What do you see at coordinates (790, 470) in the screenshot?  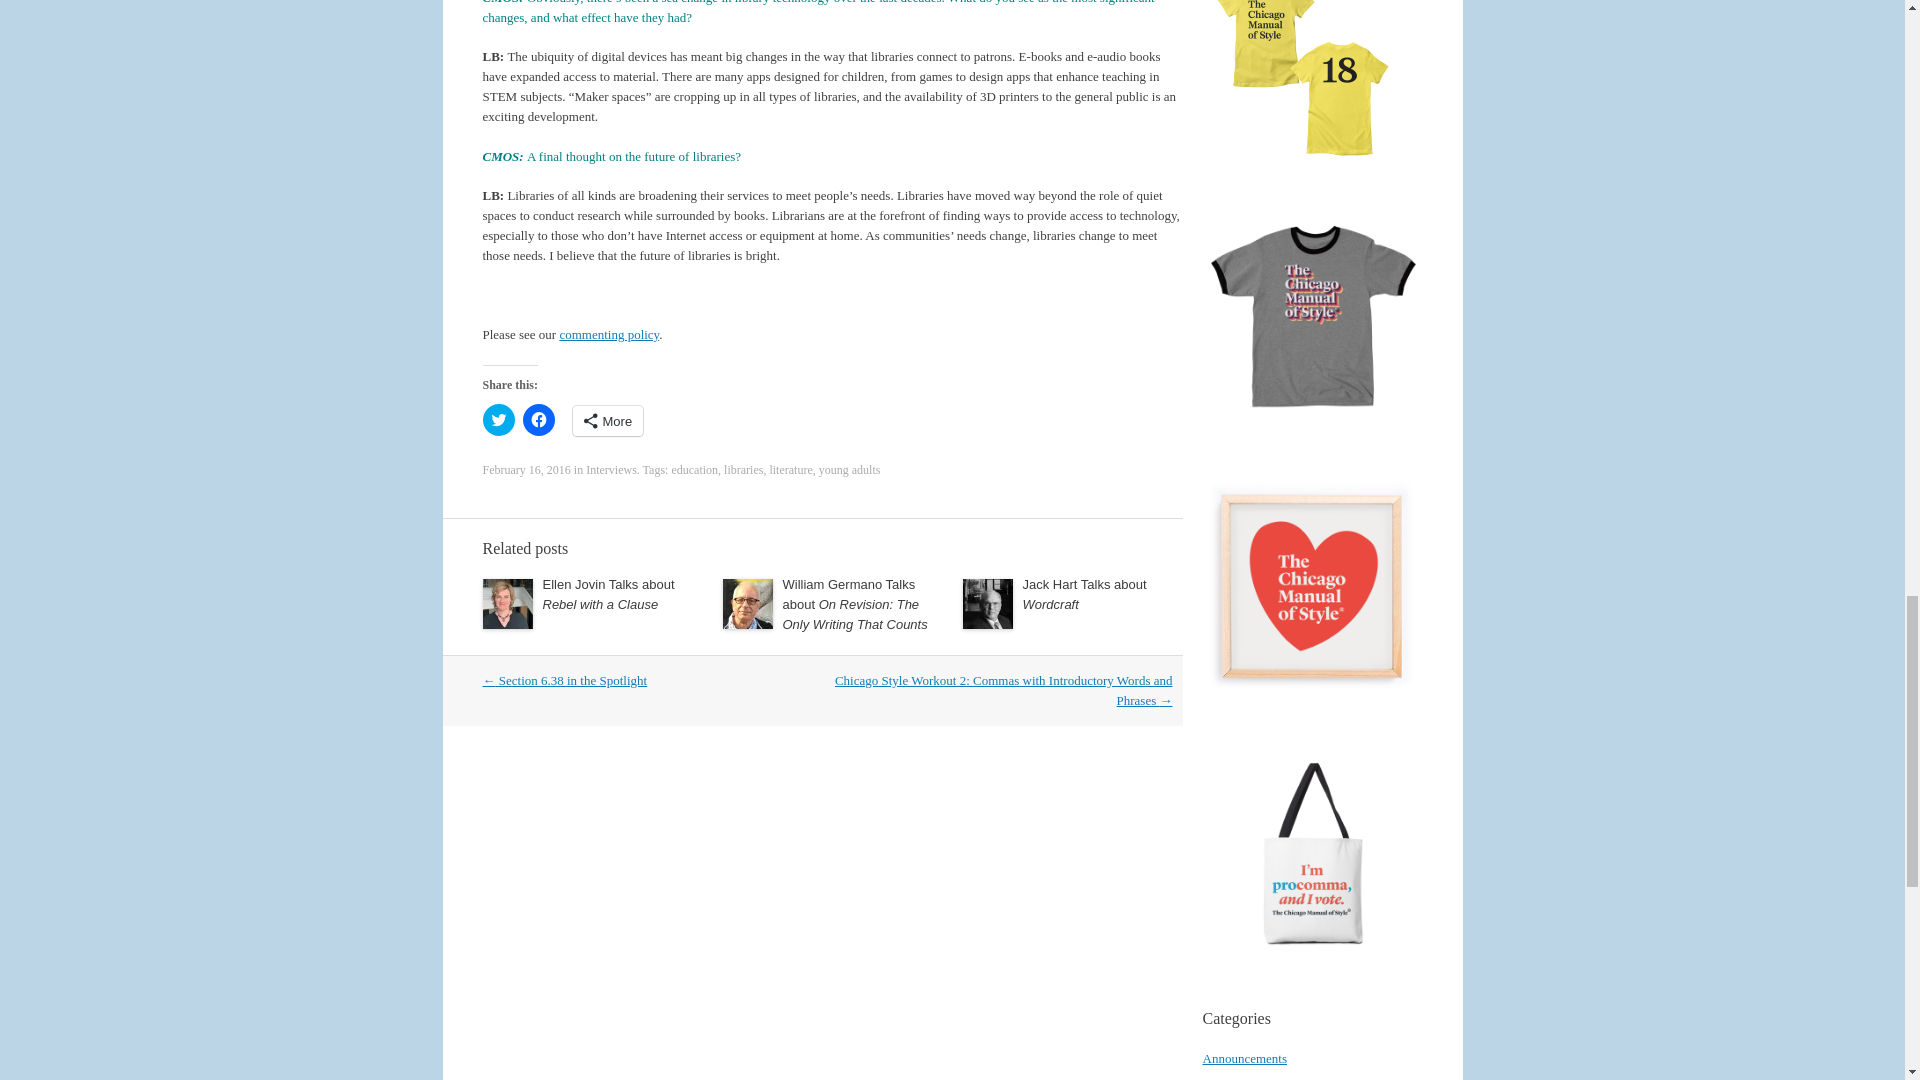 I see `literature` at bounding box center [790, 470].